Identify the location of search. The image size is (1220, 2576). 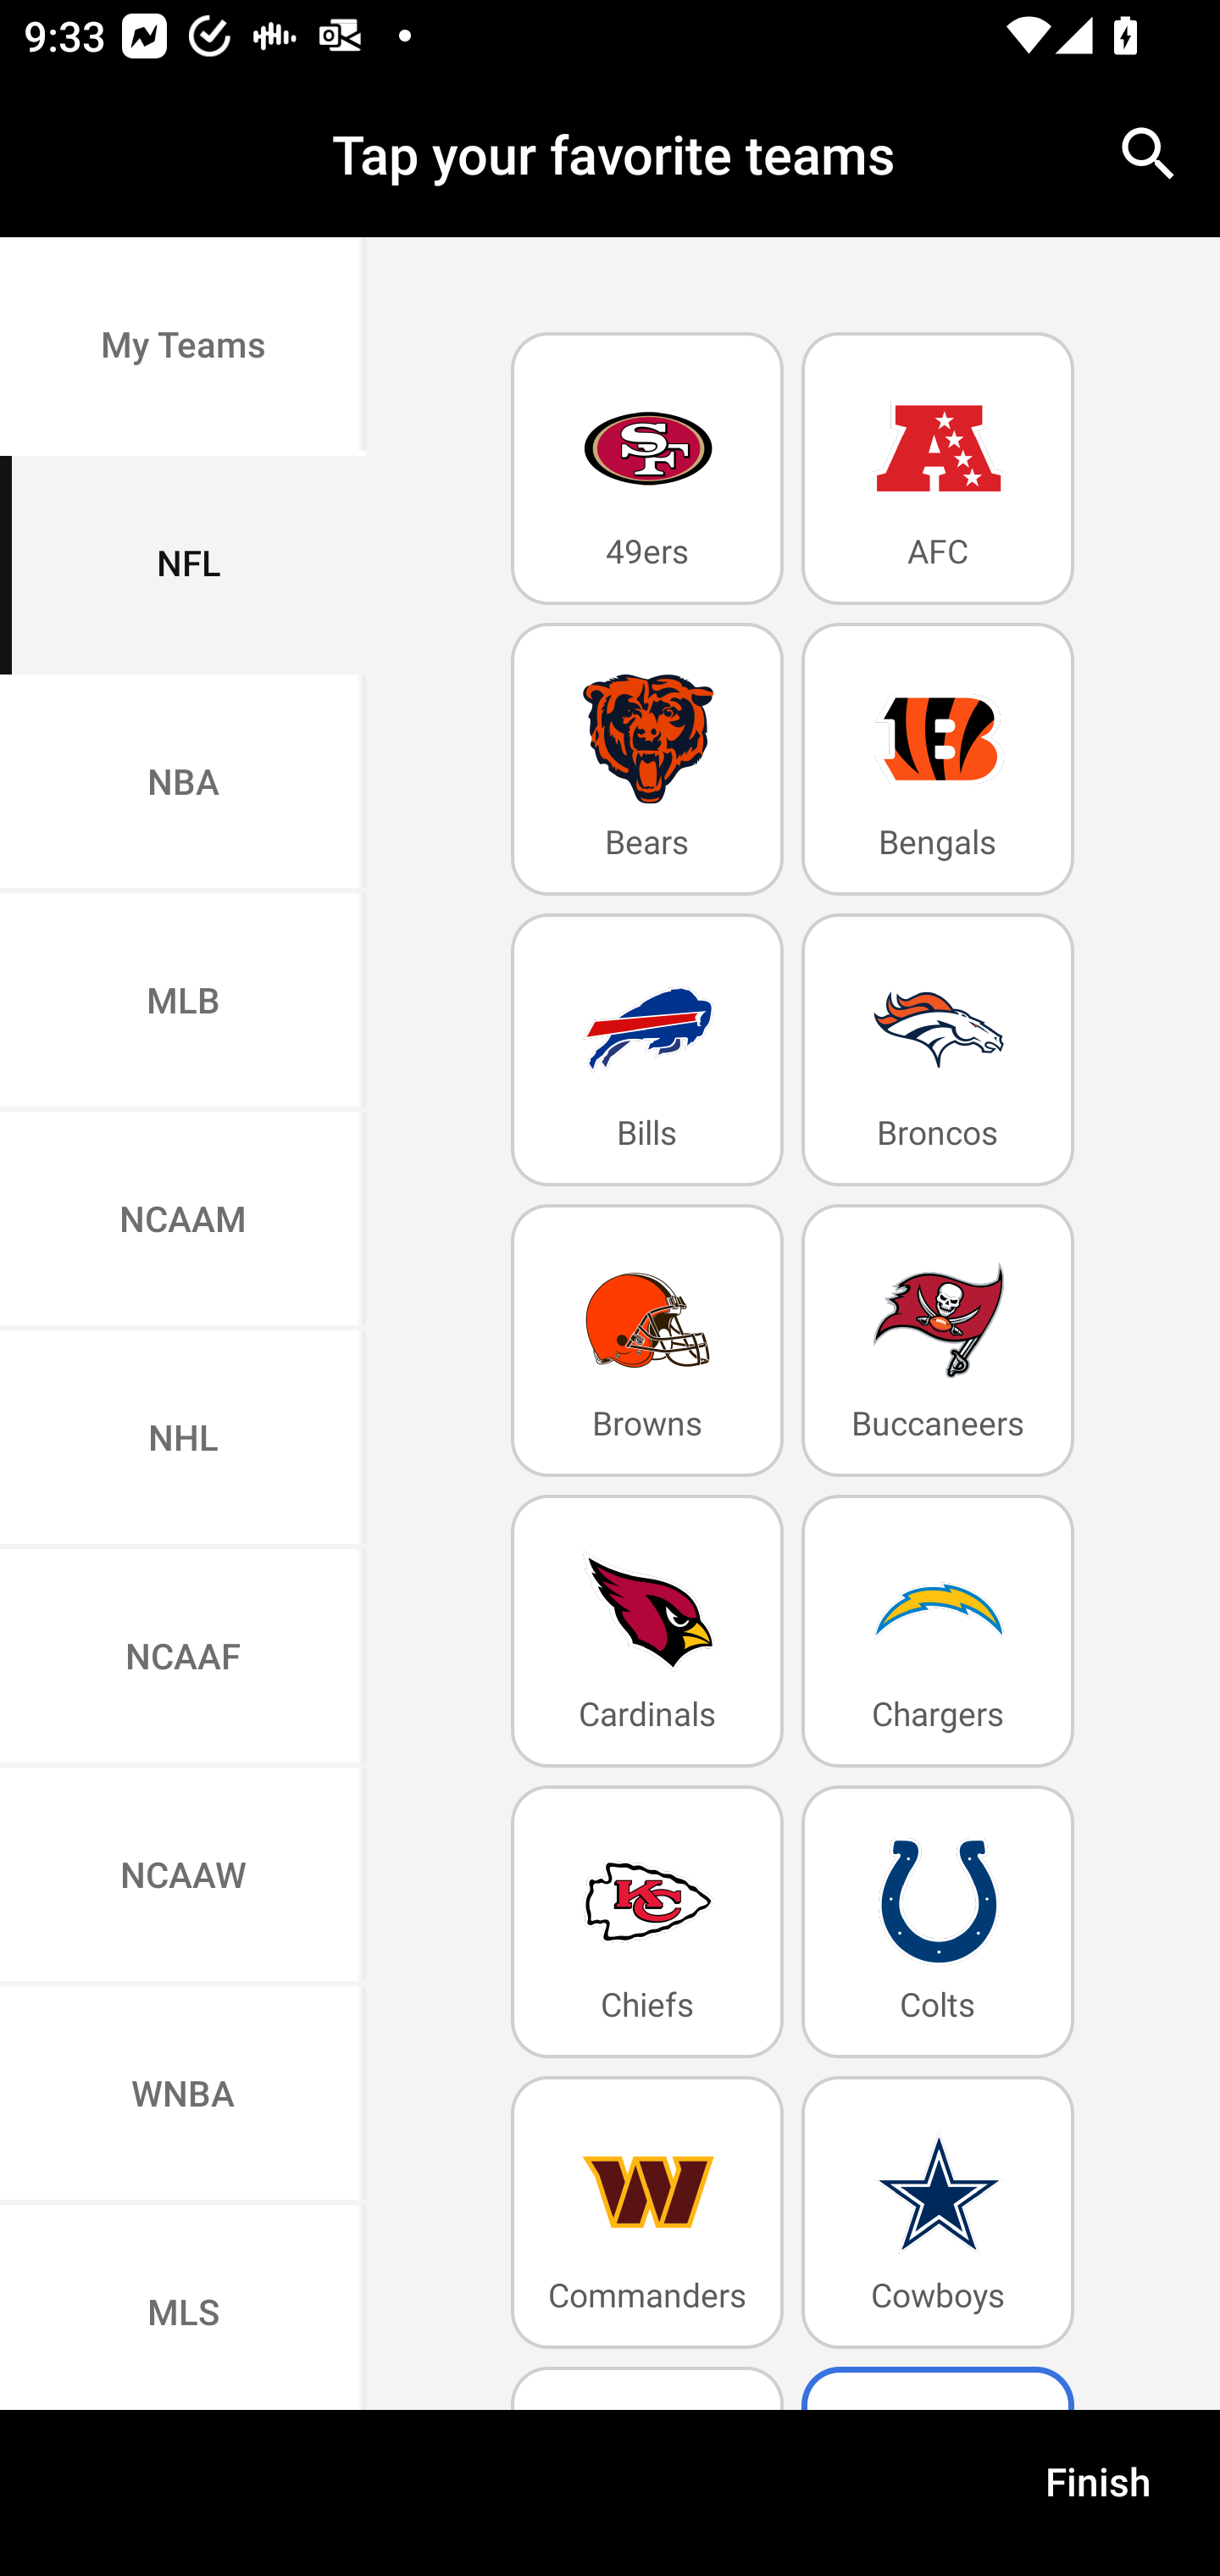
(1149, 154).